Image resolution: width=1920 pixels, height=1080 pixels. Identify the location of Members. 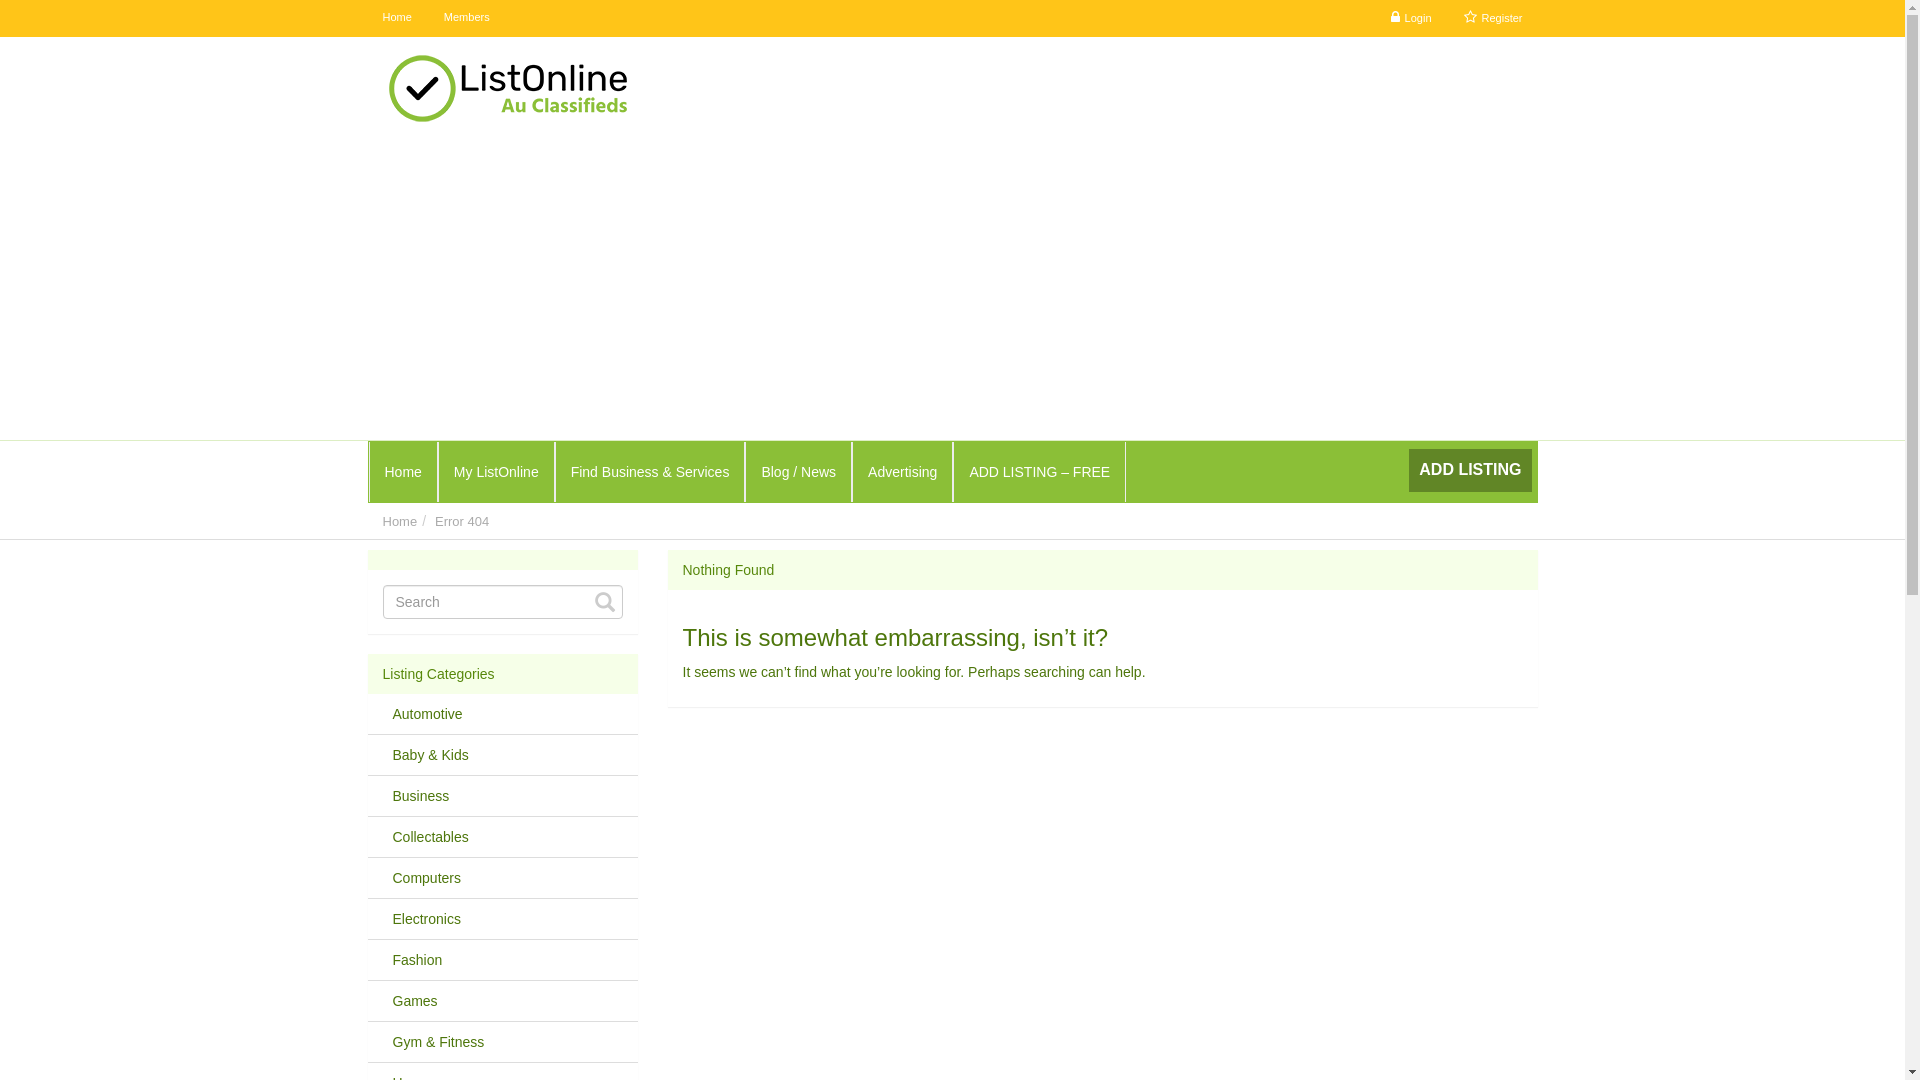
(466, 18).